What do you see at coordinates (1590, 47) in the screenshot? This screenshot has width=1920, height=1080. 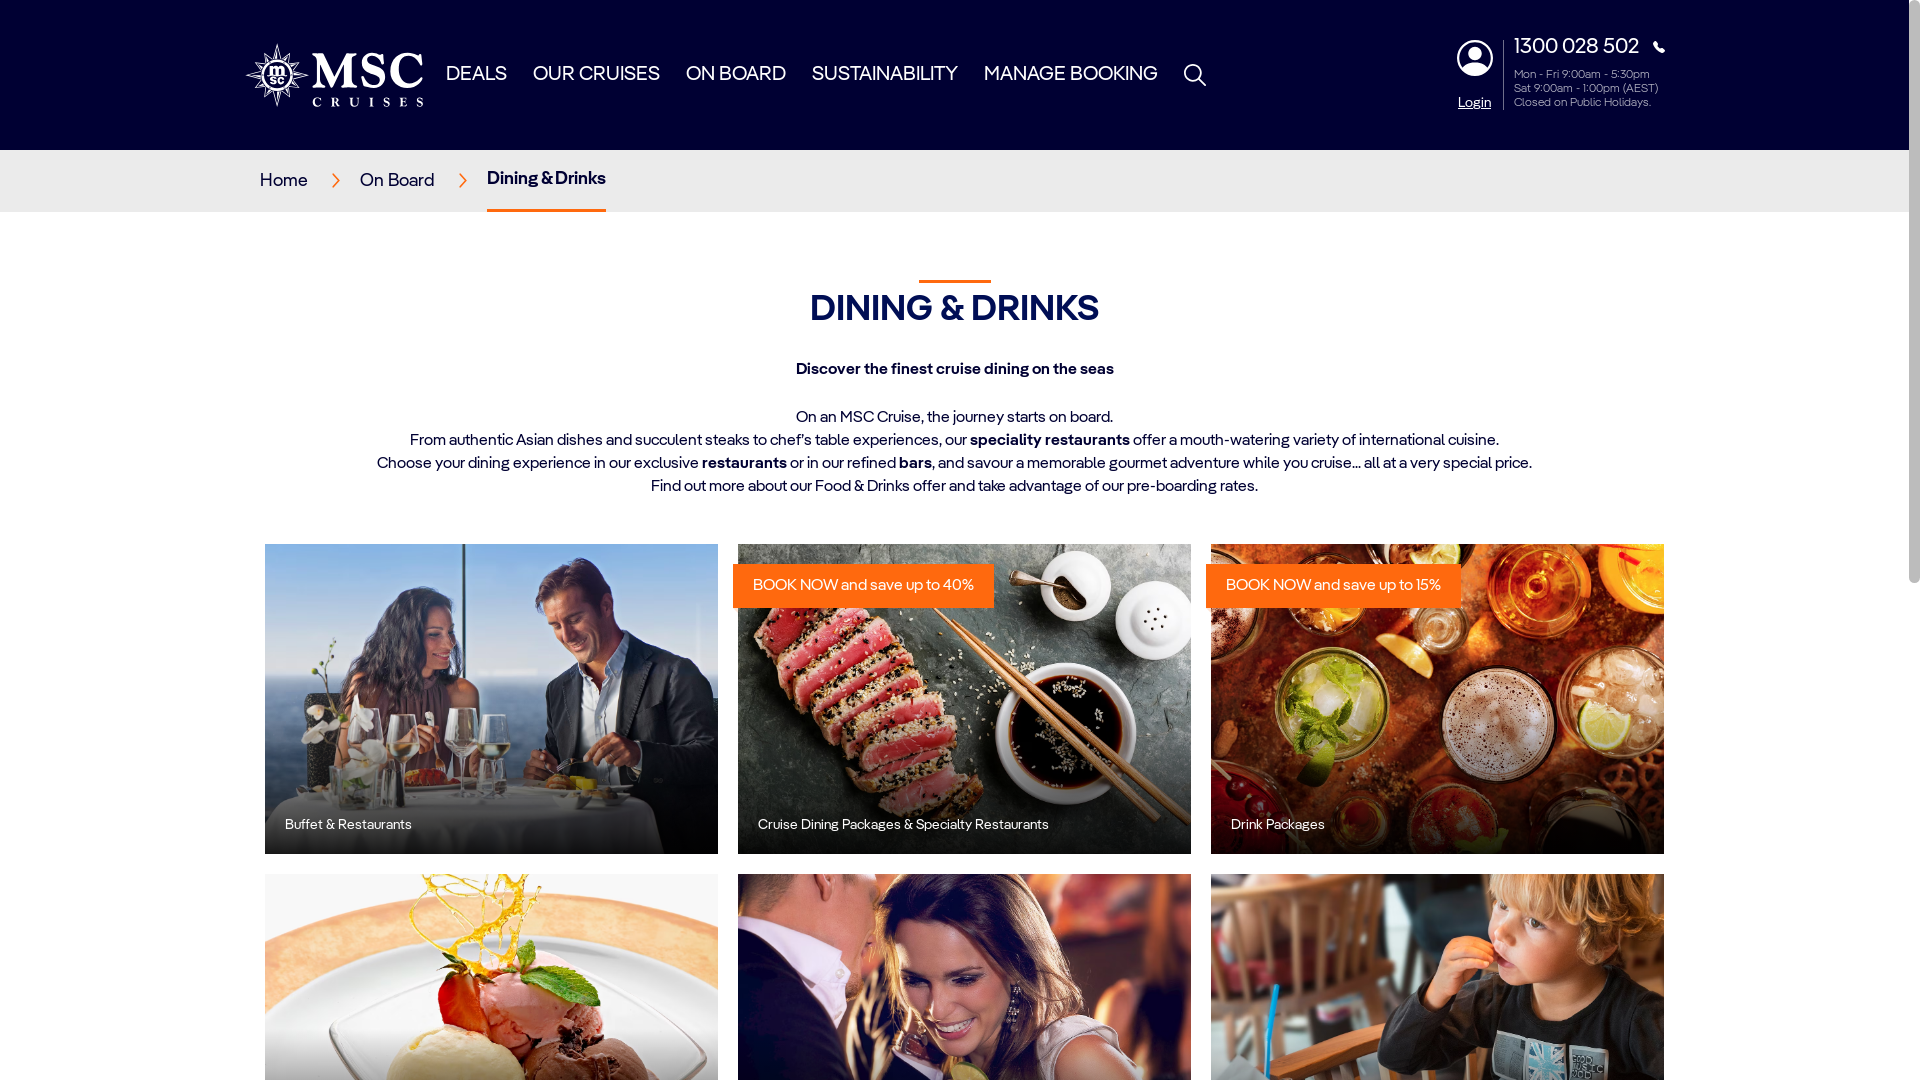 I see `1300 028 502` at bounding box center [1590, 47].